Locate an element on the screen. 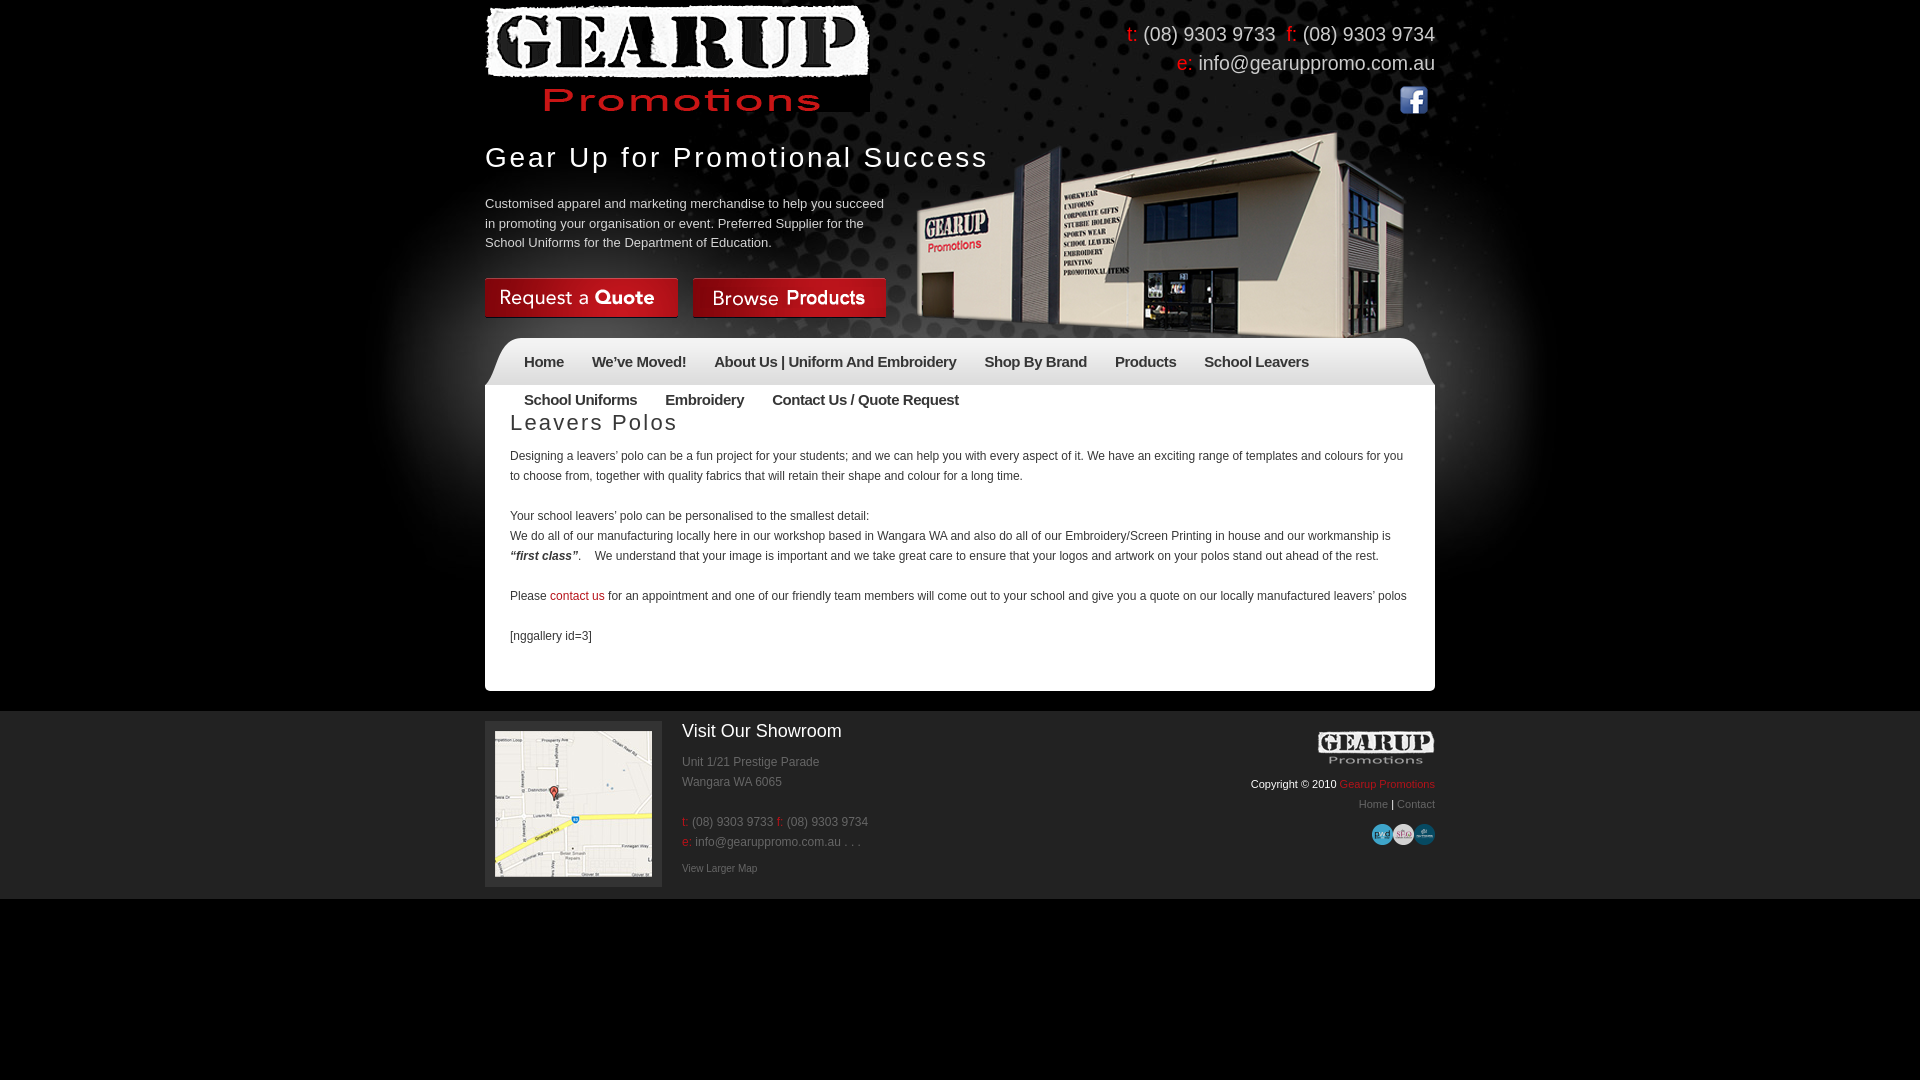 The image size is (1920, 1080). Contact Us / Quote Request is located at coordinates (866, 403).